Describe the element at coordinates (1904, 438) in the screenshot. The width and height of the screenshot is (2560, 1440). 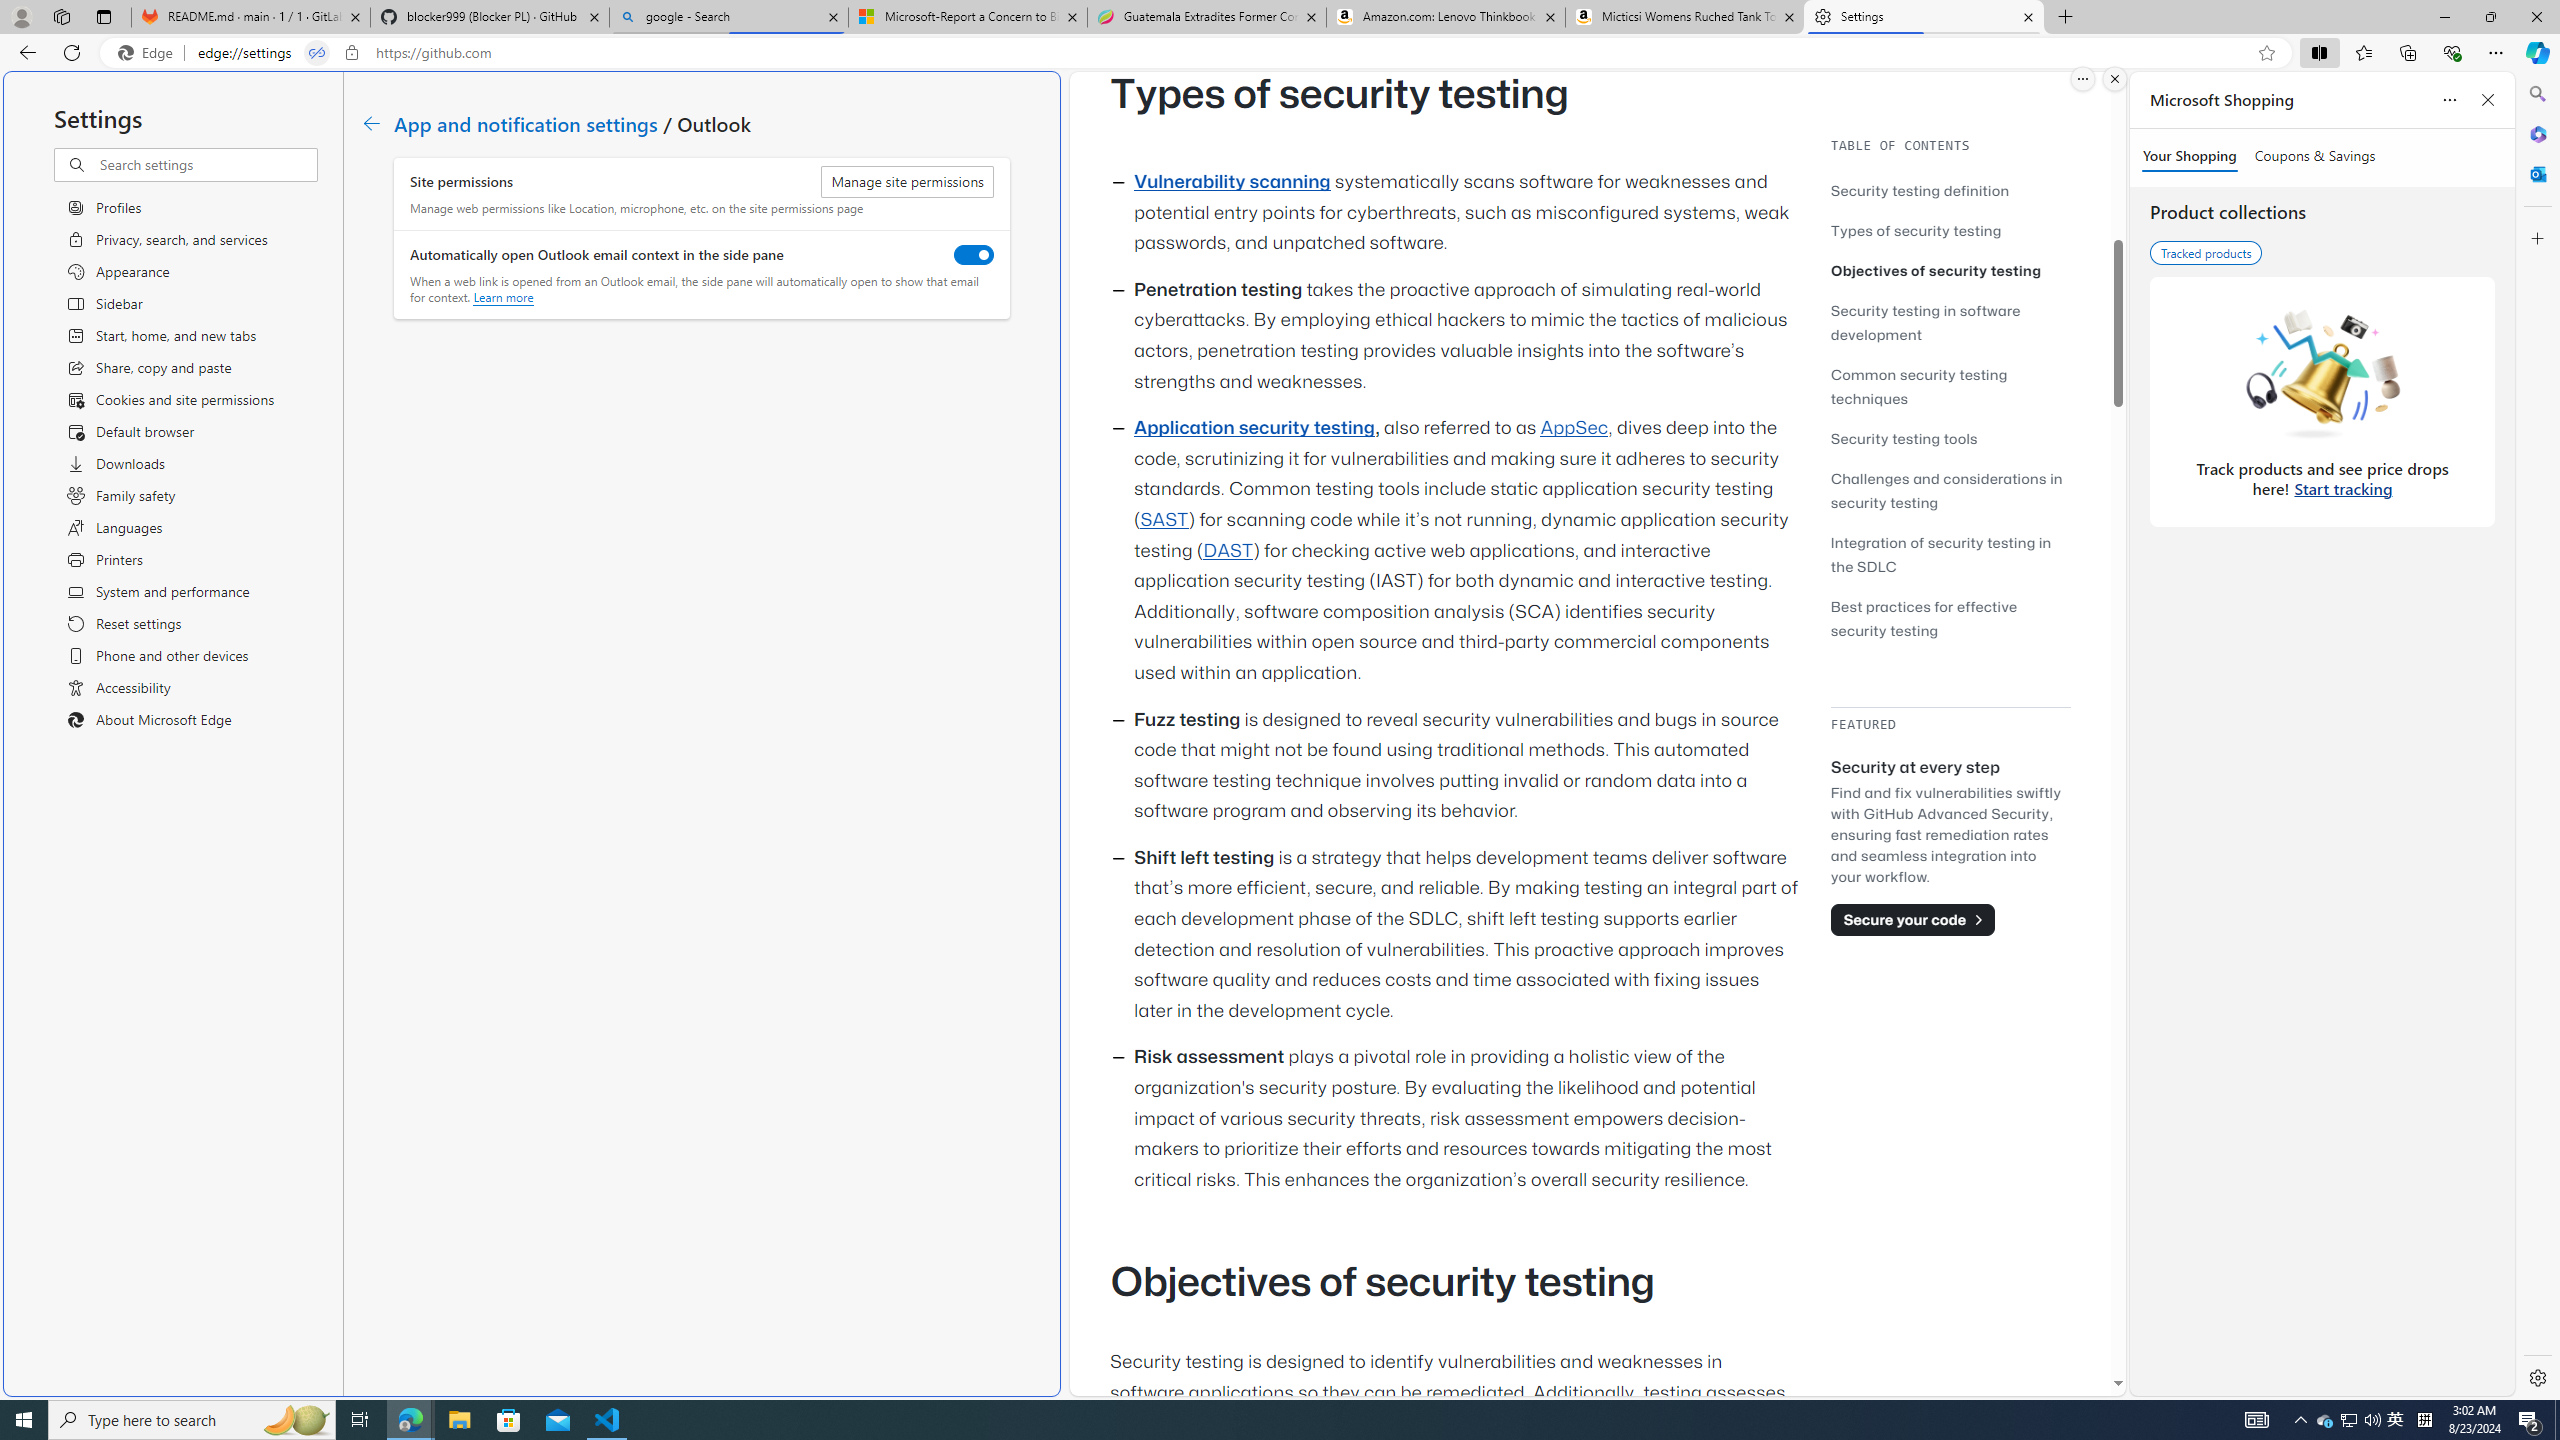
I see `Security testing tools` at that location.